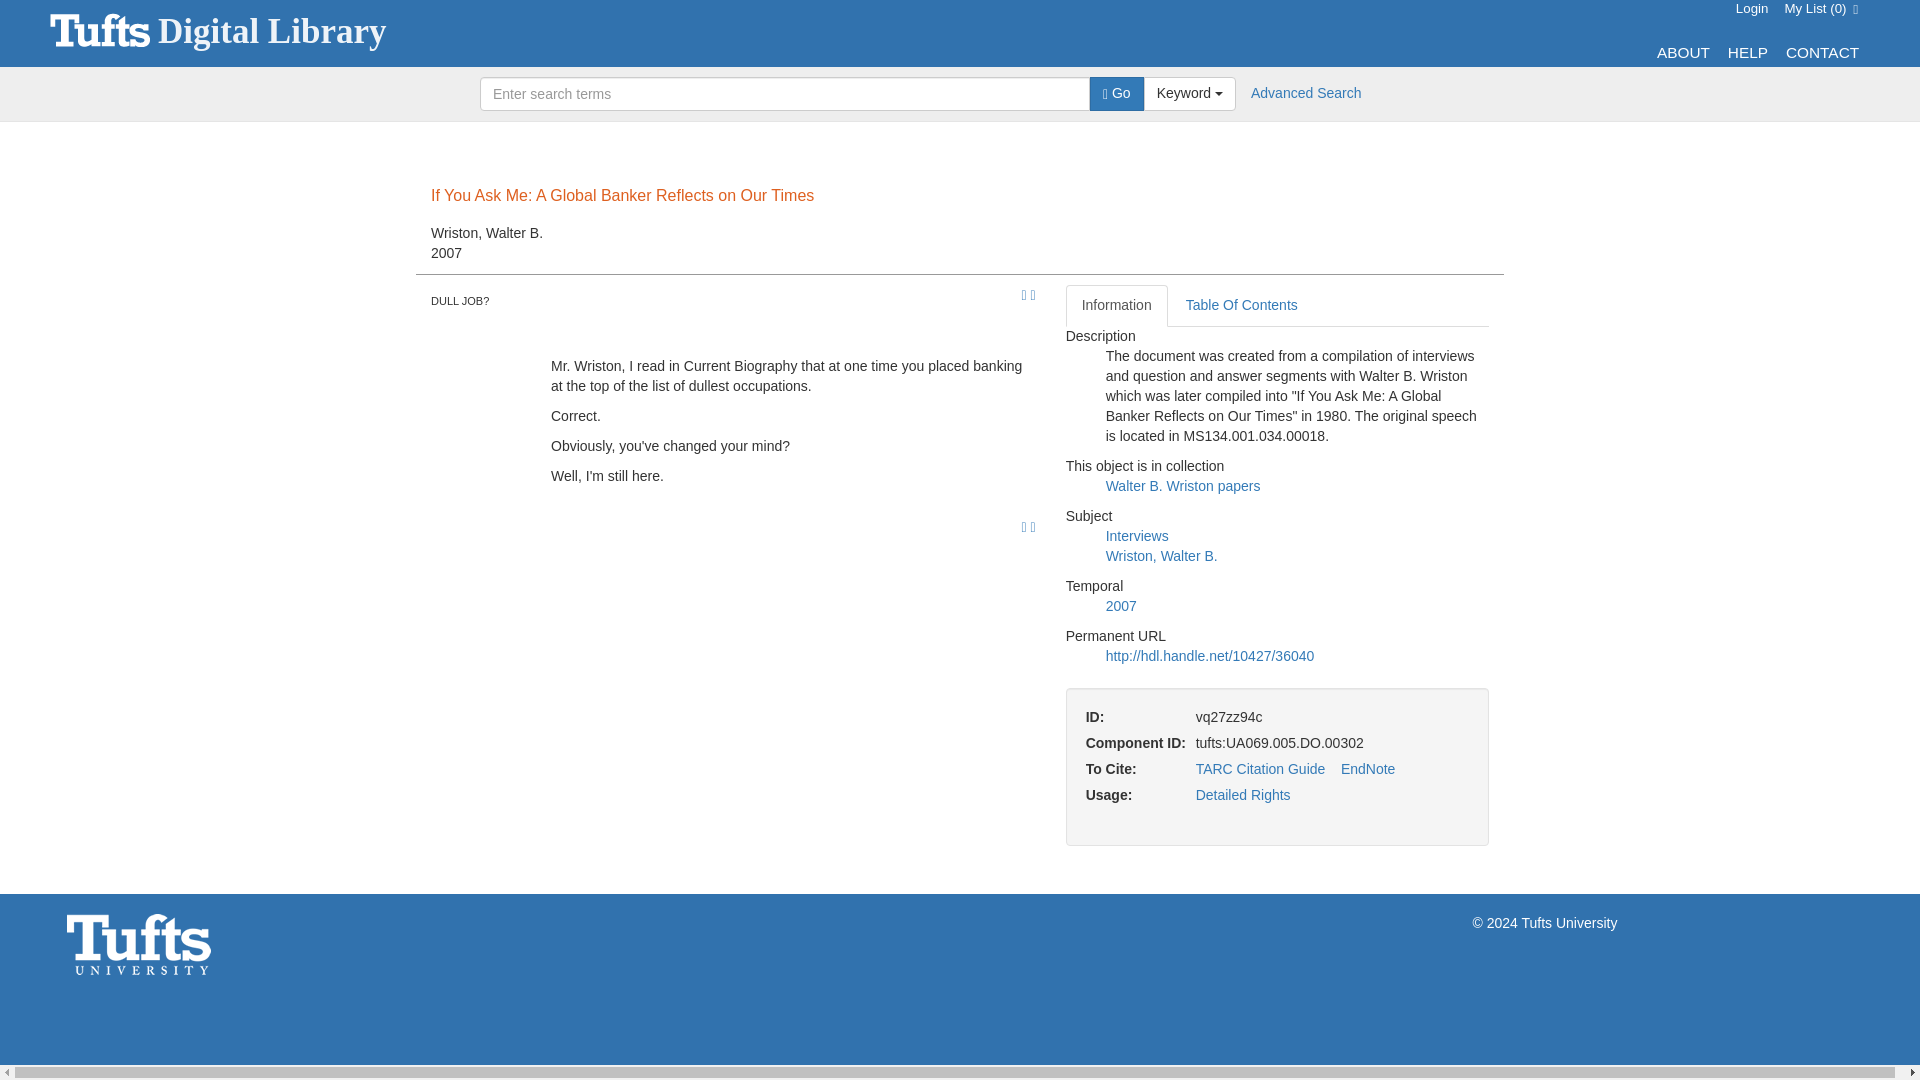 This screenshot has width=1920, height=1080. What do you see at coordinates (1748, 52) in the screenshot?
I see `HELP` at bounding box center [1748, 52].